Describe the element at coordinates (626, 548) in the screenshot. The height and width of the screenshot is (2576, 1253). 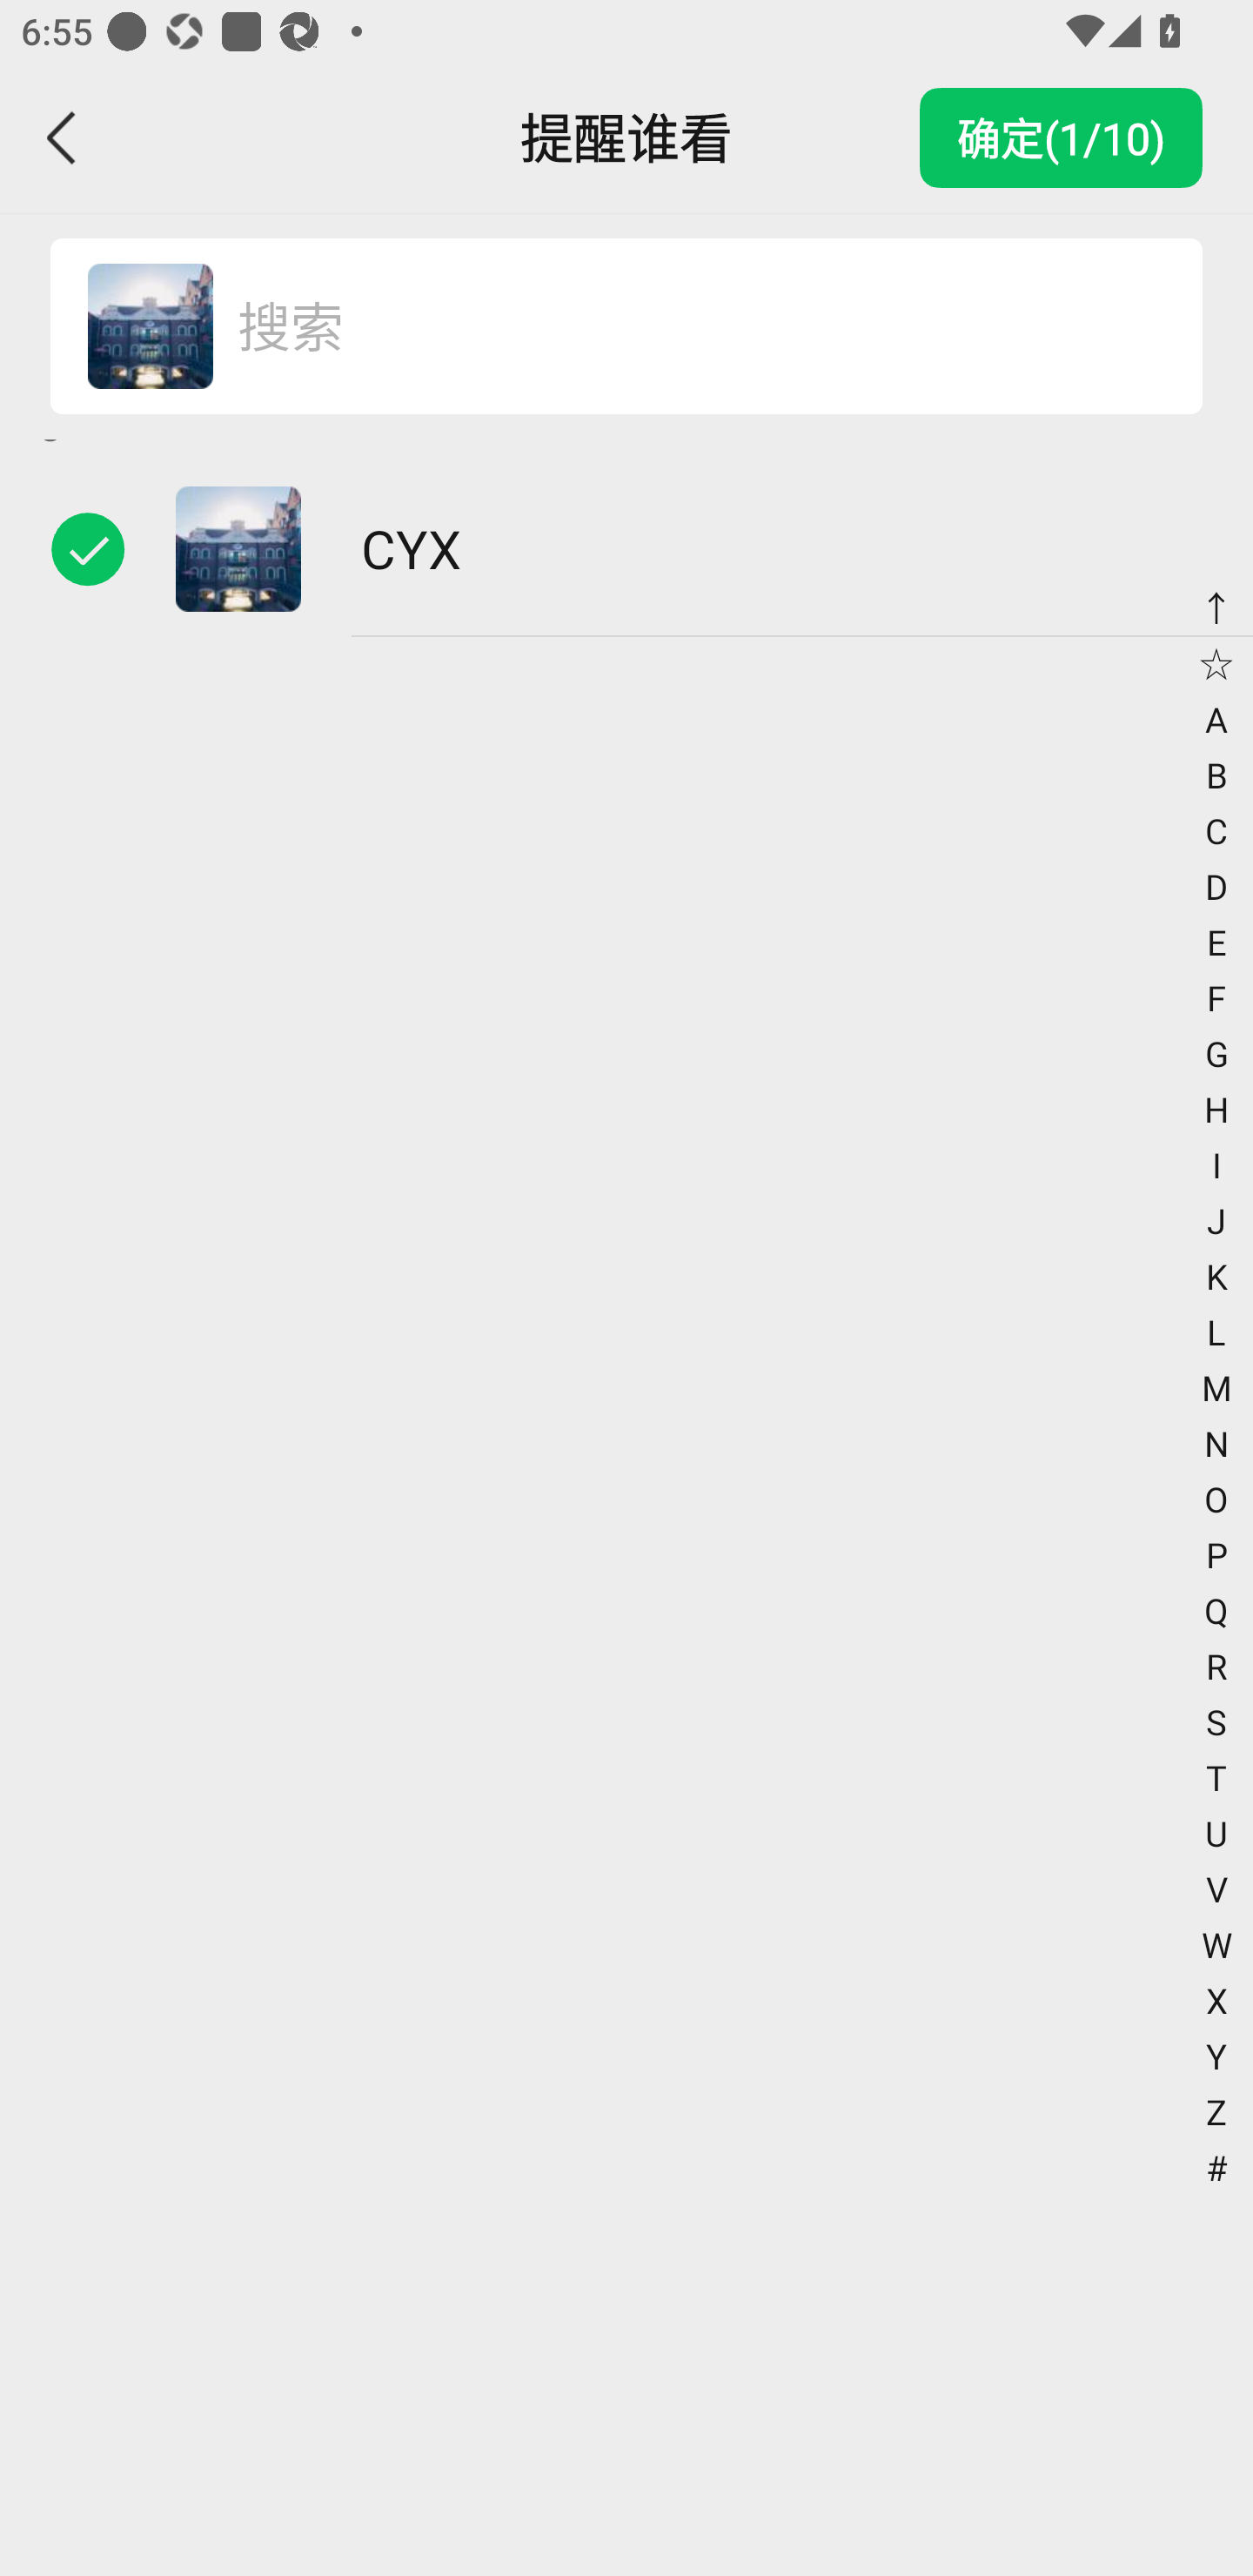
I see `CYX` at that location.